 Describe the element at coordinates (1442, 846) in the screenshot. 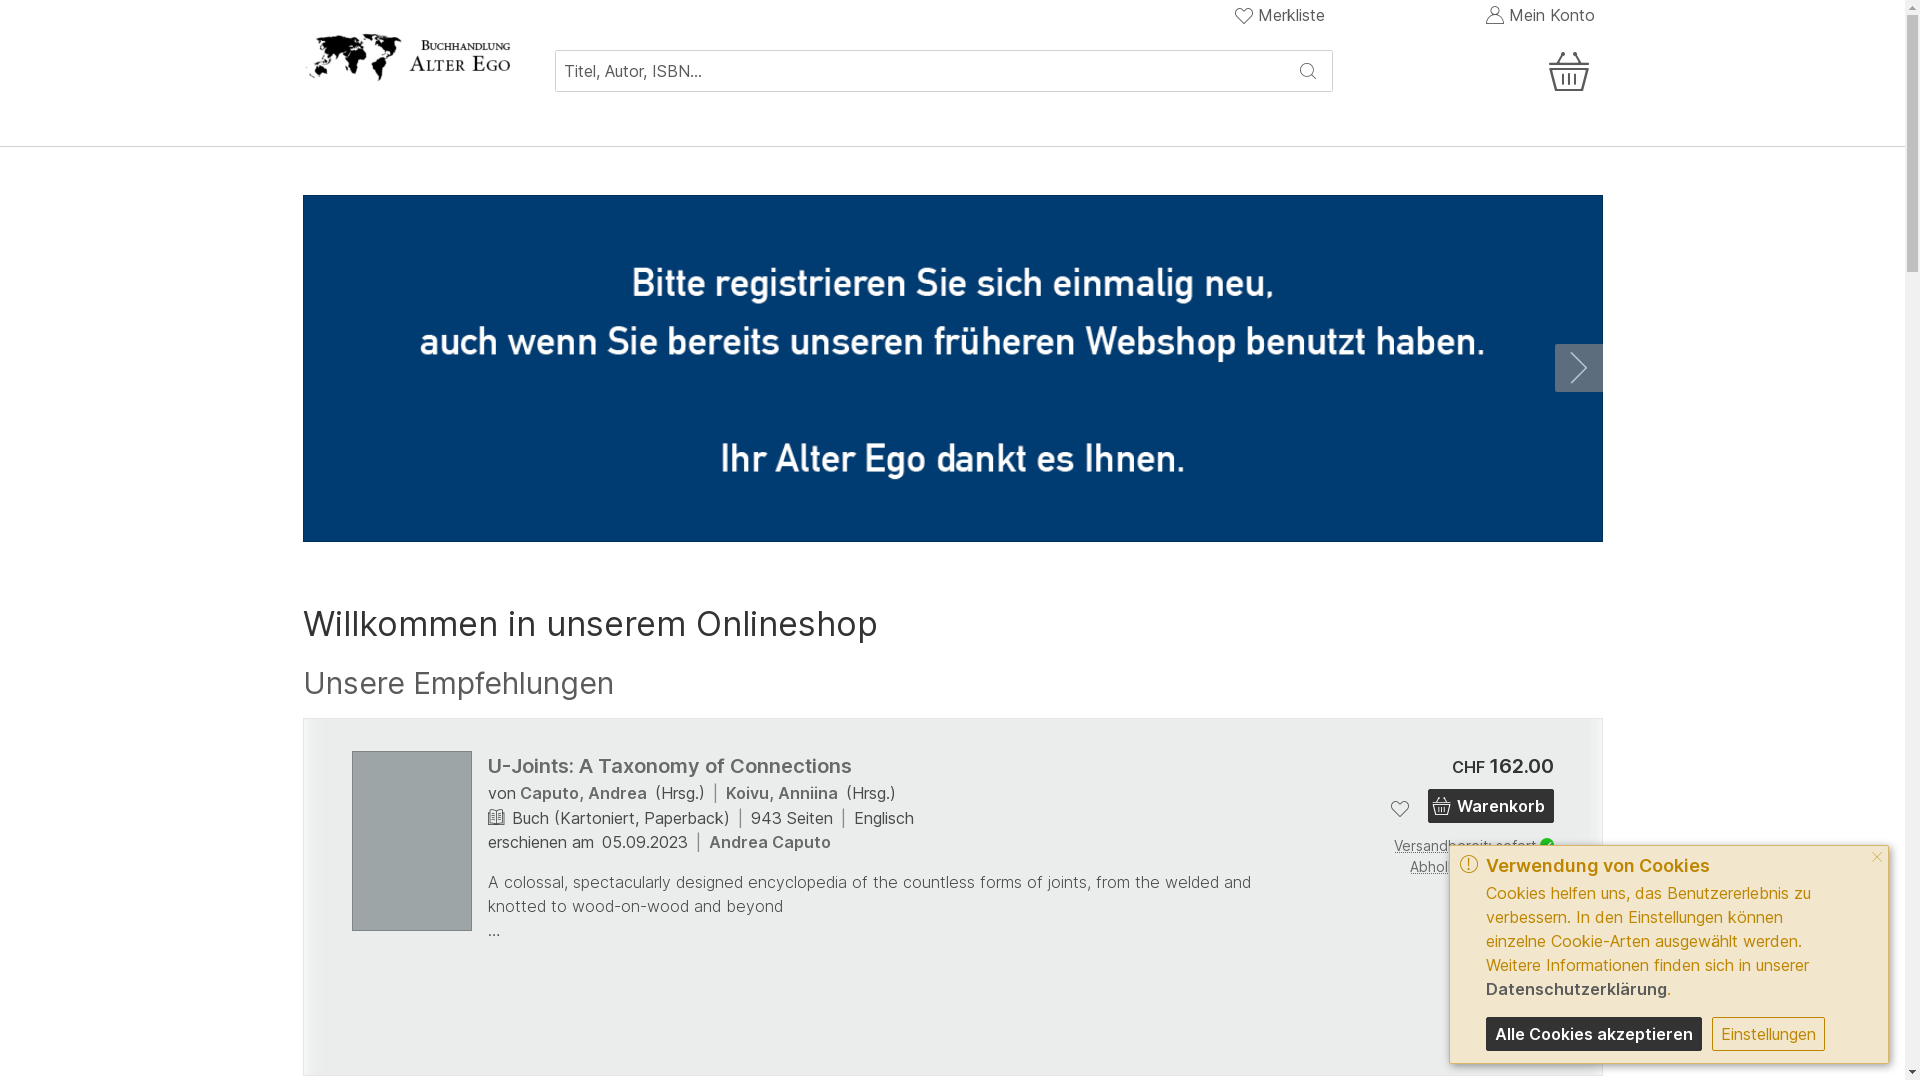

I see `Versandbereit: sofort` at that location.